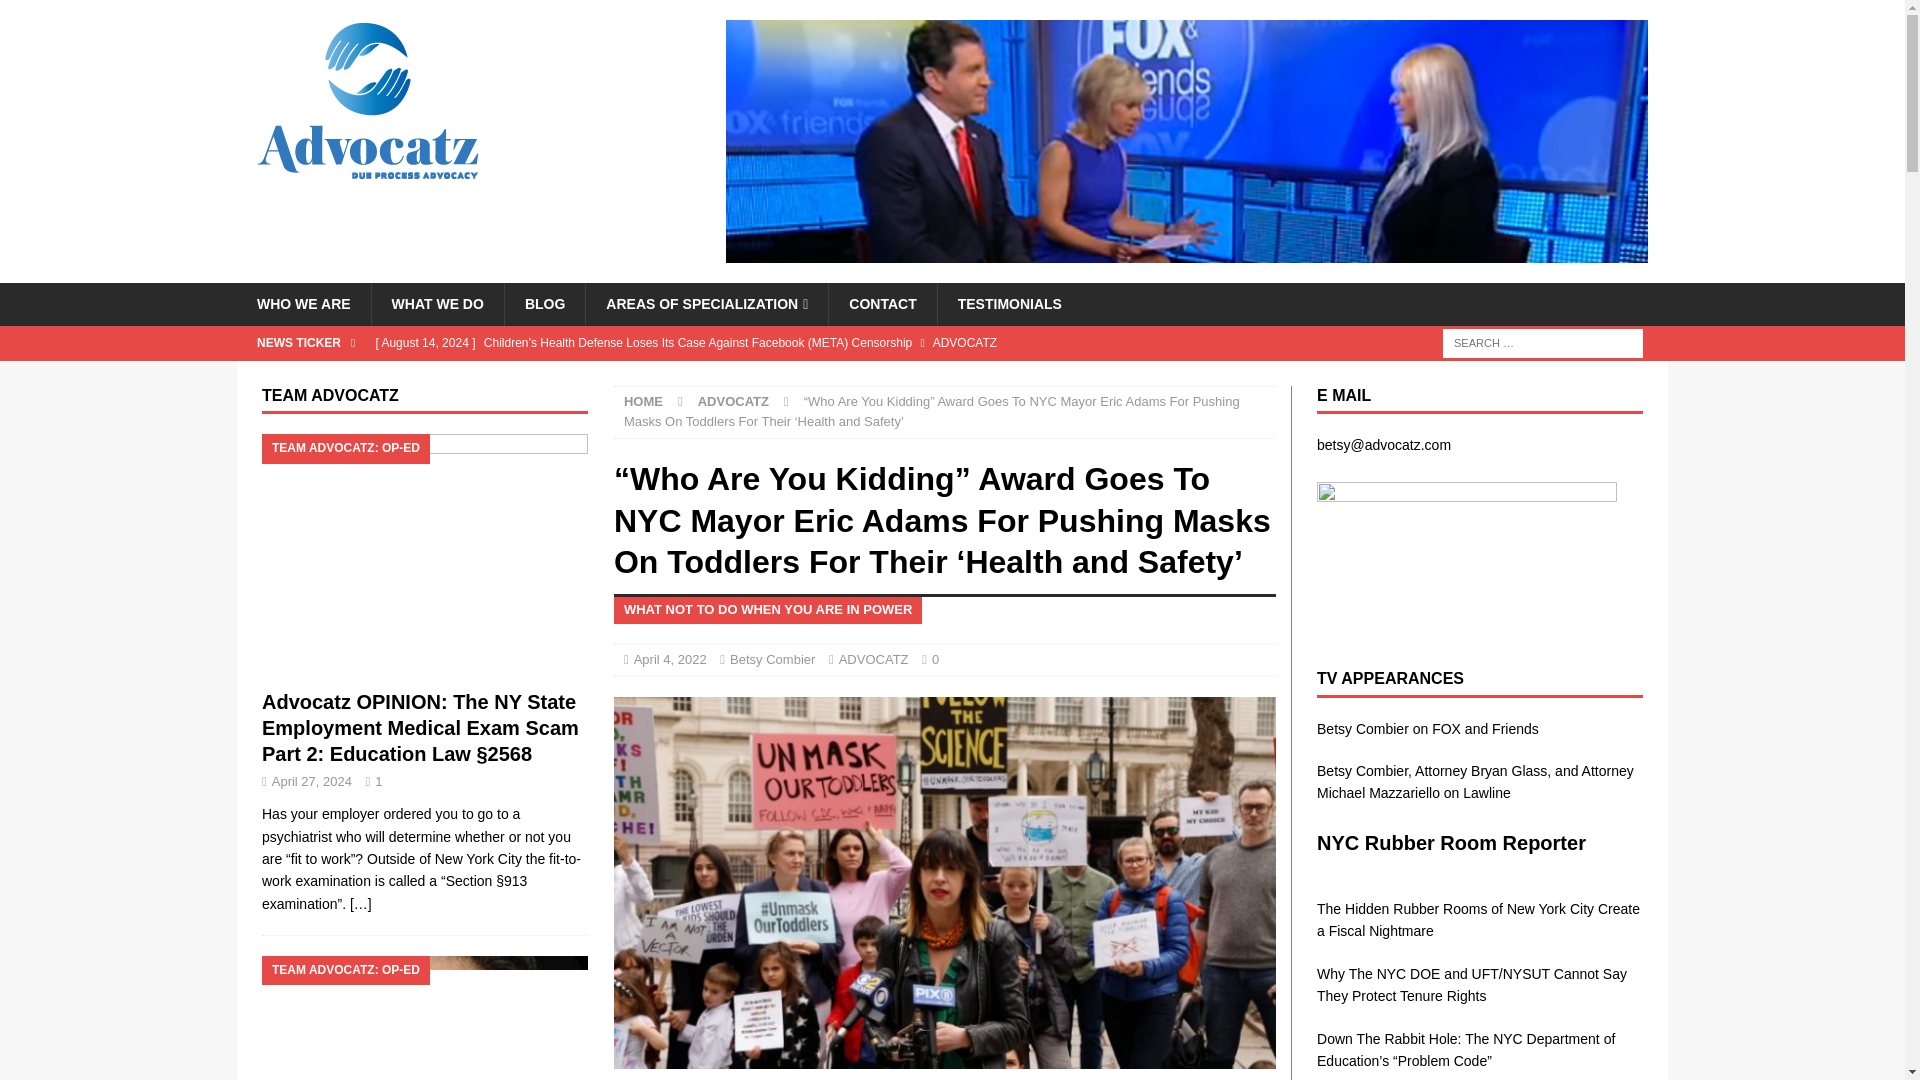  I want to click on WHO WE ARE, so click(303, 304).